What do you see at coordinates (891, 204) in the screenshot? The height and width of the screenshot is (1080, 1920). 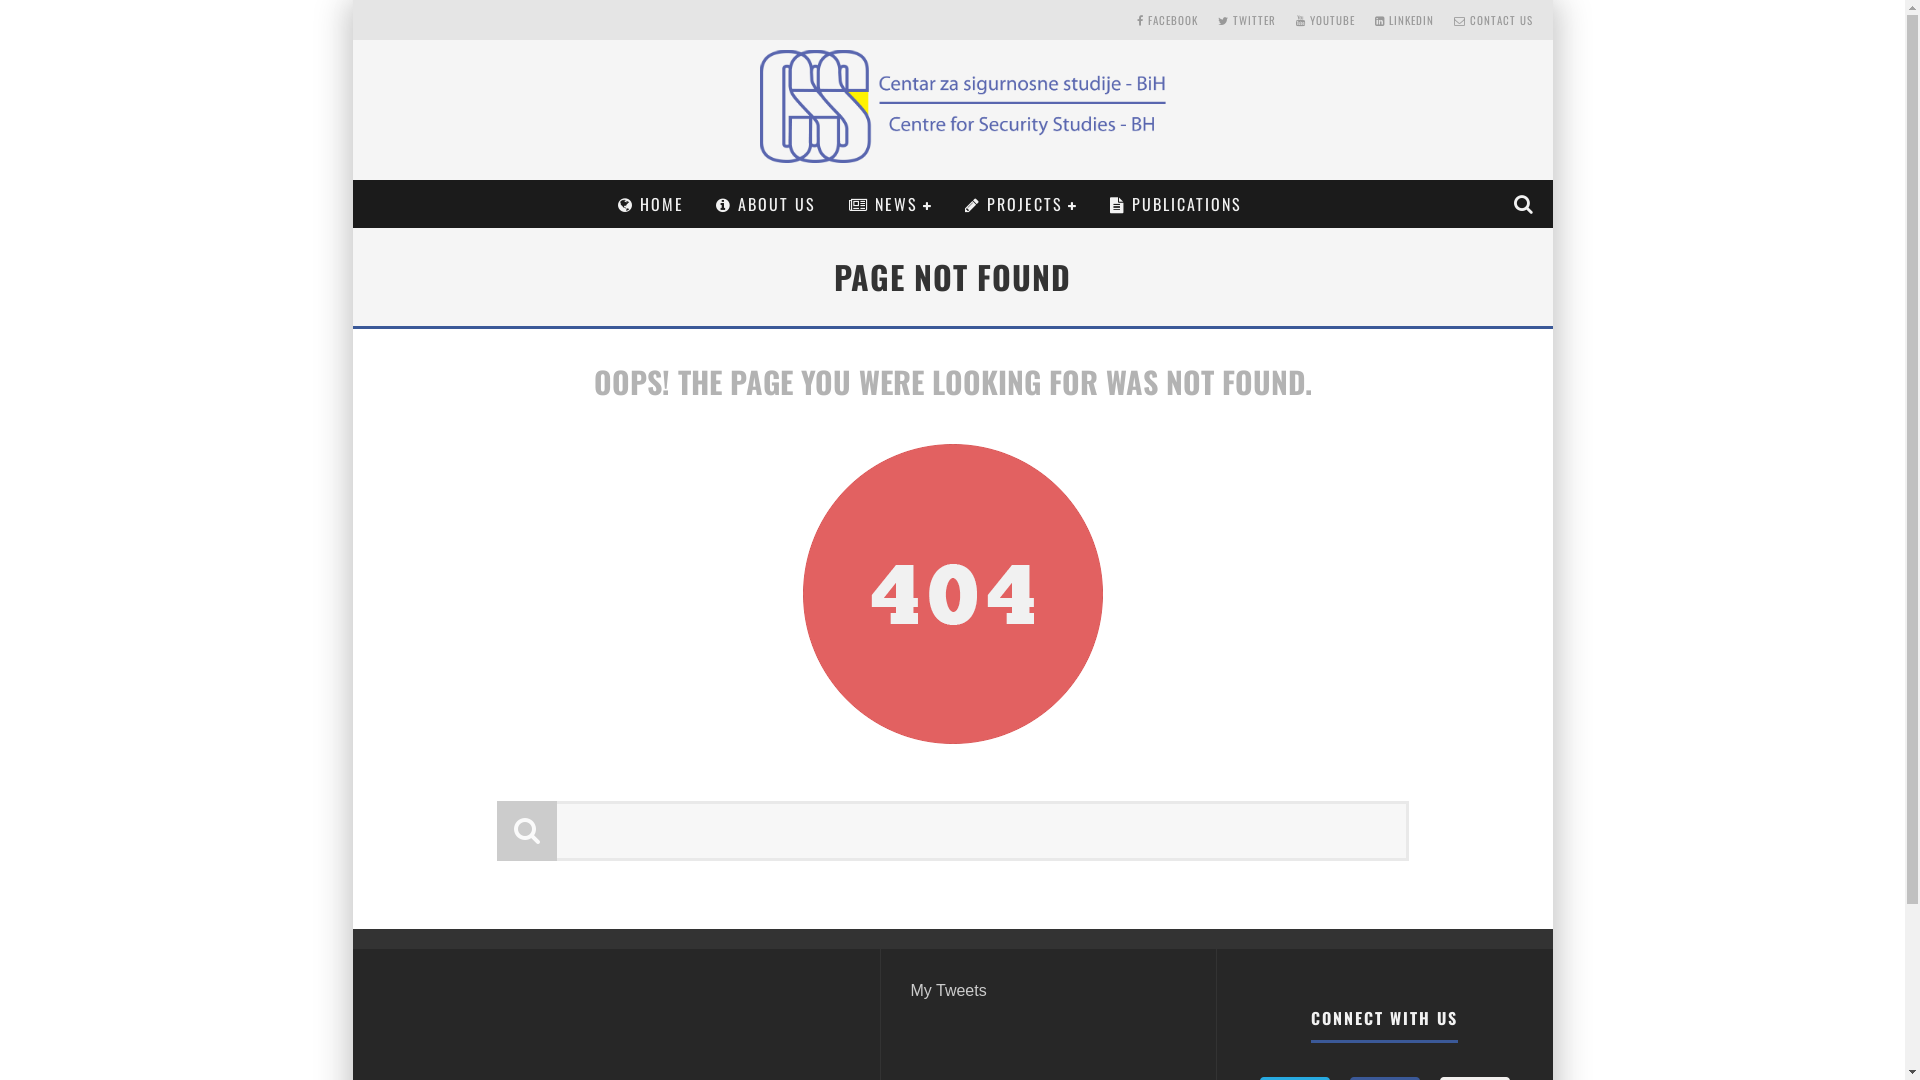 I see `NEWS` at bounding box center [891, 204].